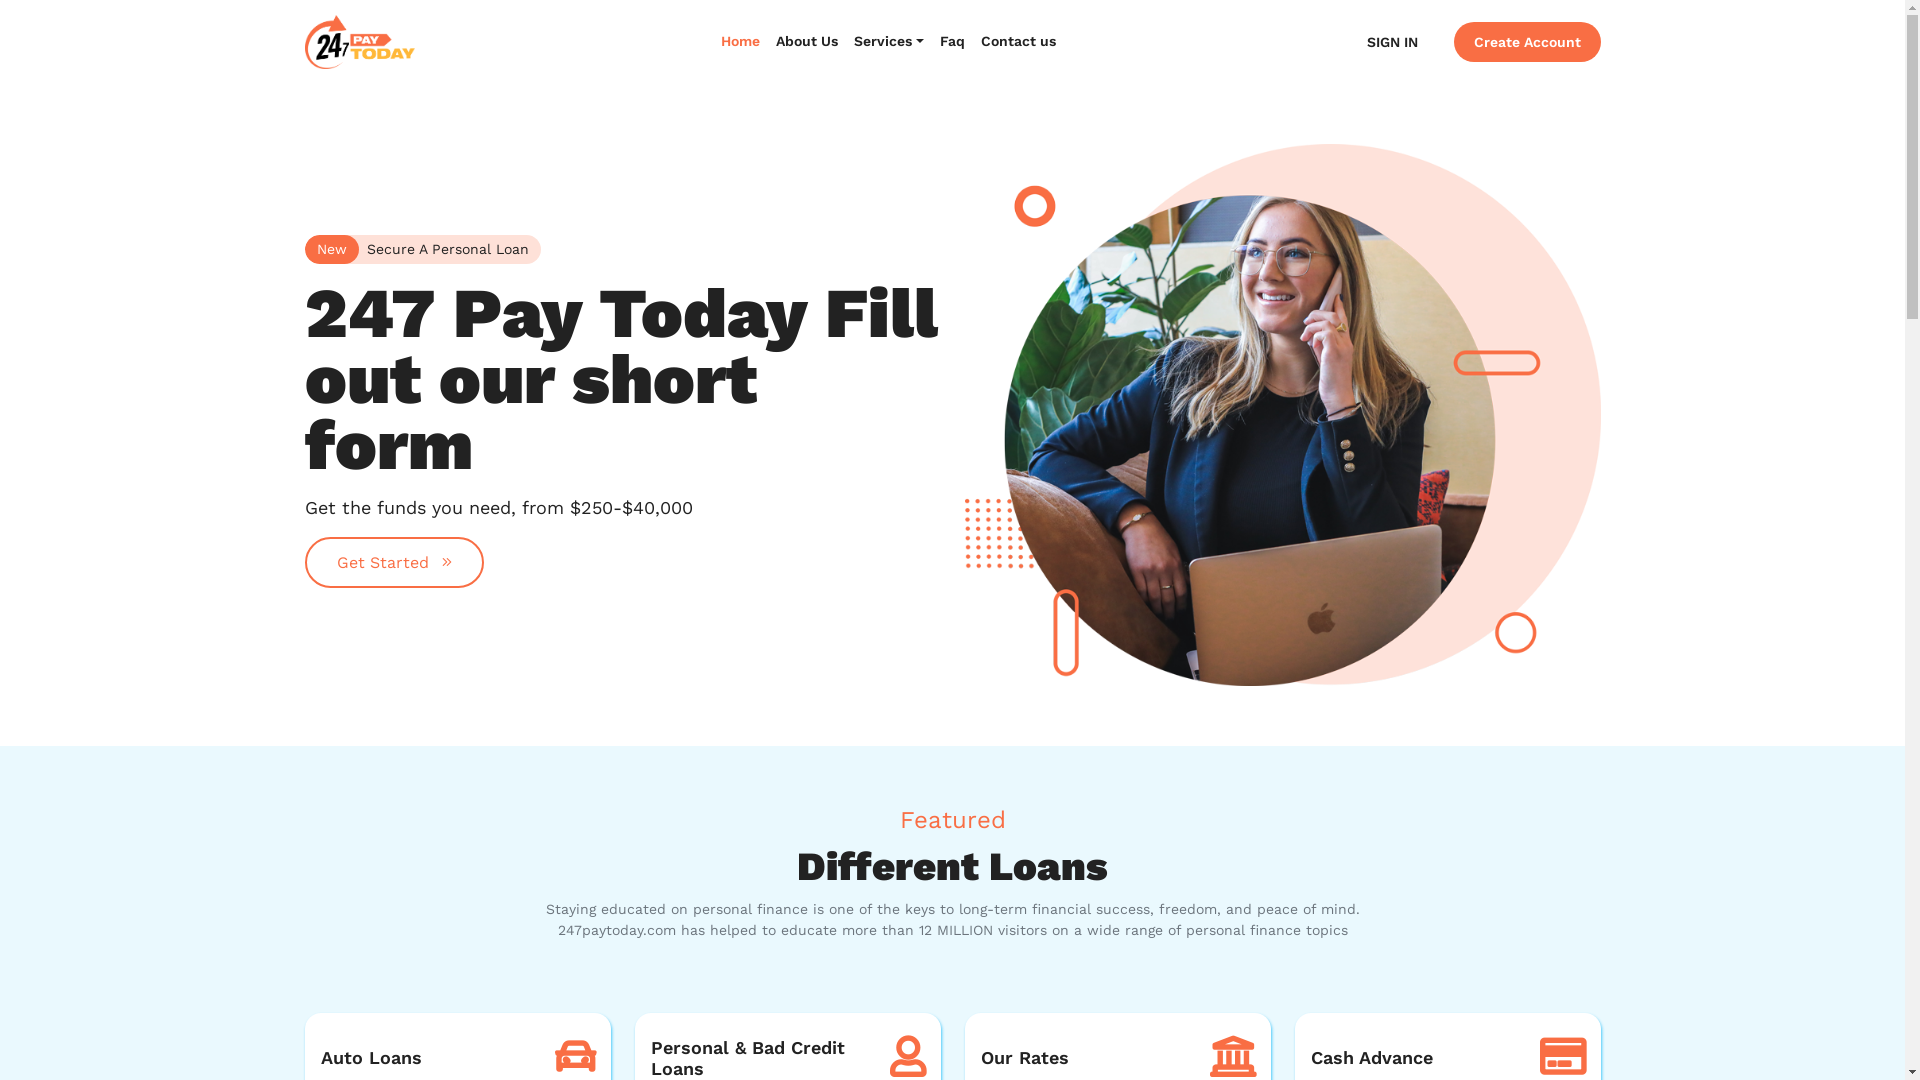 This screenshot has height=1080, width=1920. Describe the element at coordinates (740, 42) in the screenshot. I see `Home` at that location.